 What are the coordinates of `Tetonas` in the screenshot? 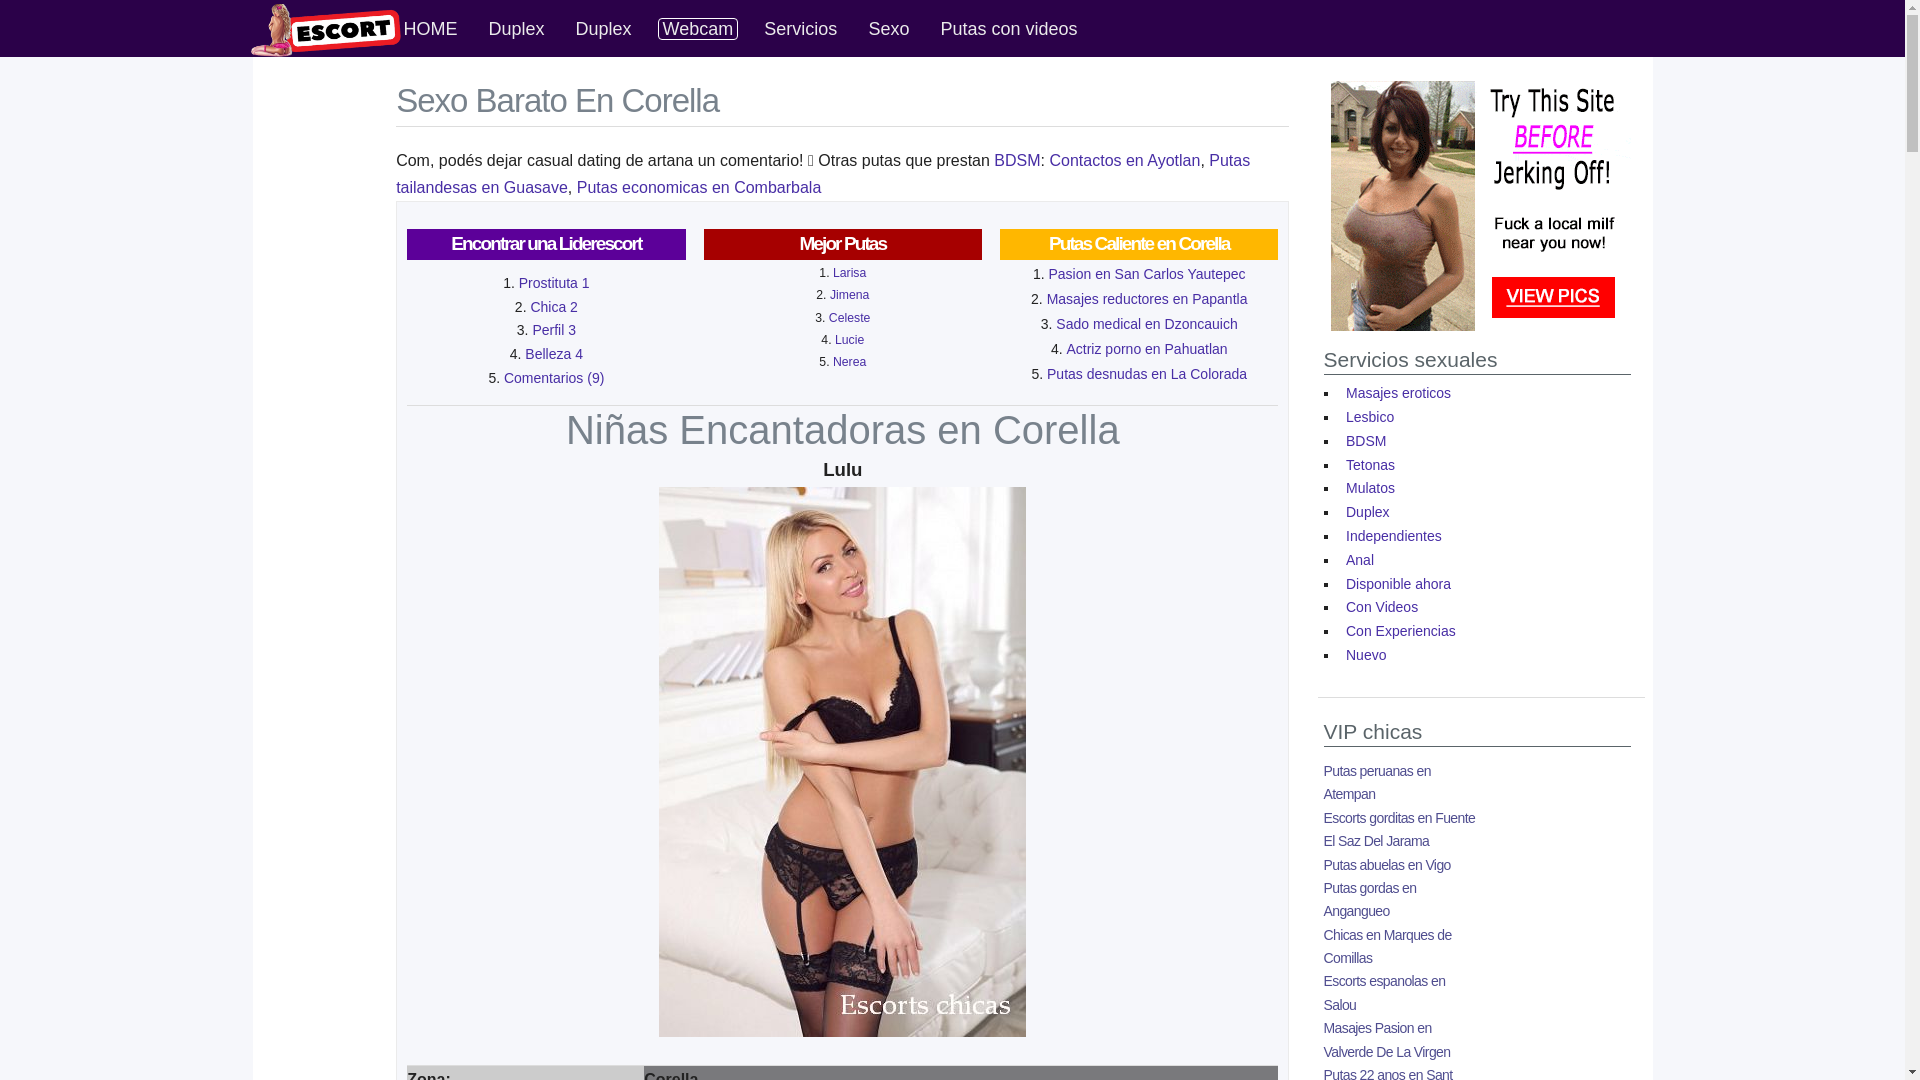 It's located at (1370, 465).